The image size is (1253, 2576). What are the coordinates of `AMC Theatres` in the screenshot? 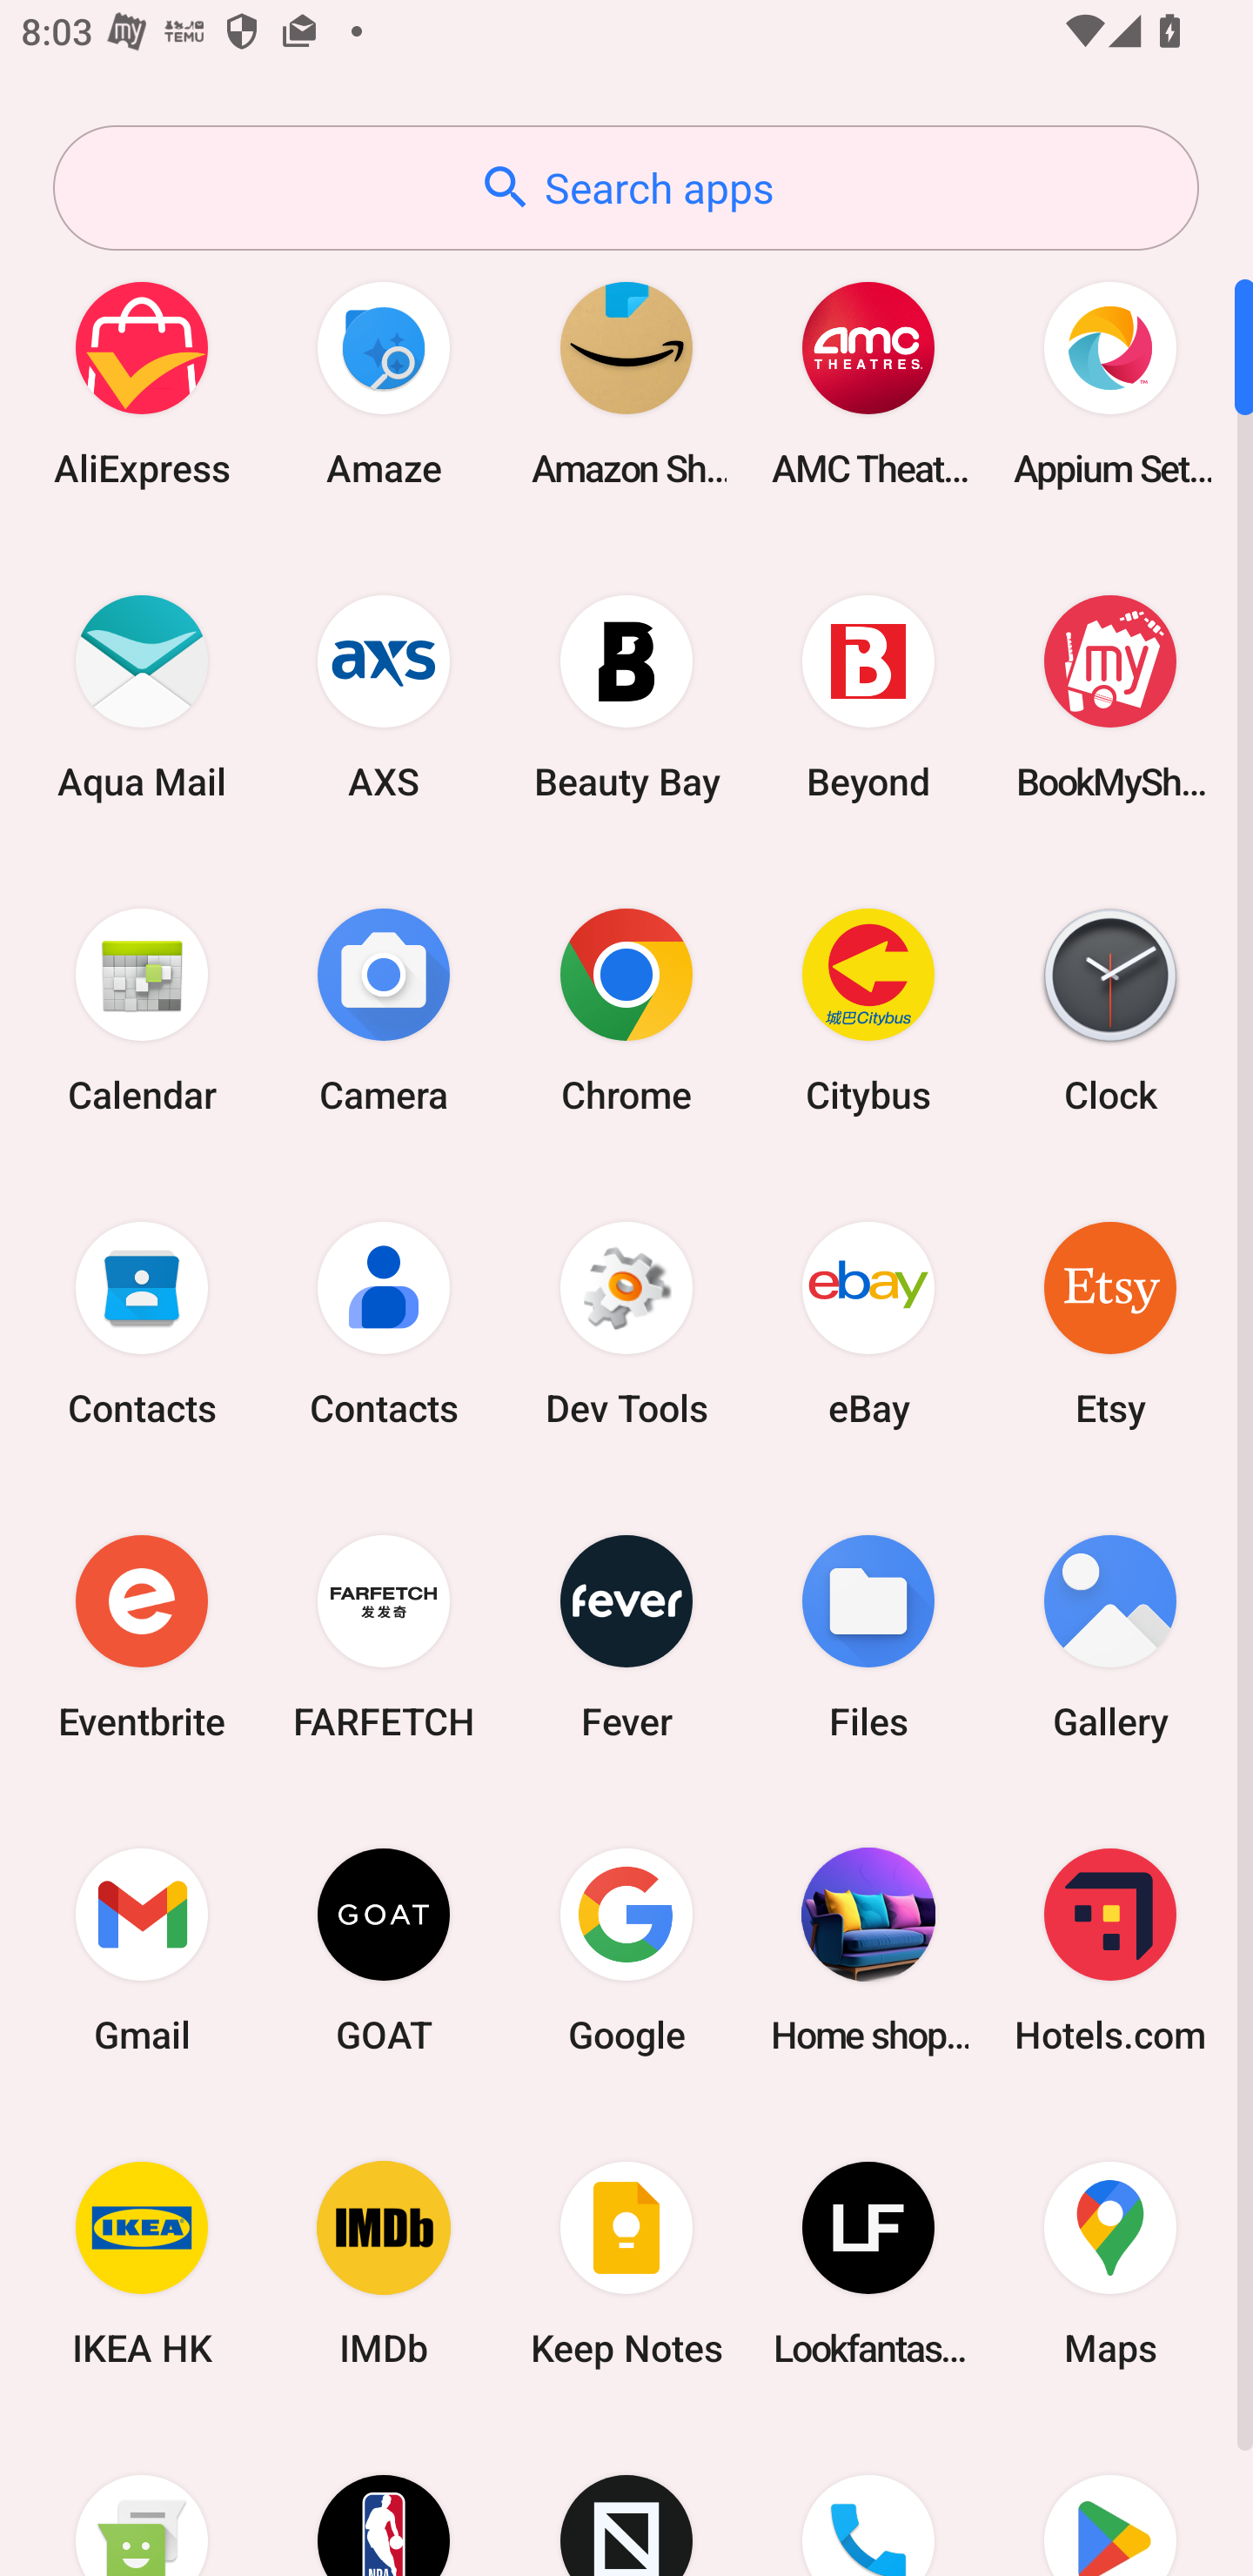 It's located at (868, 383).